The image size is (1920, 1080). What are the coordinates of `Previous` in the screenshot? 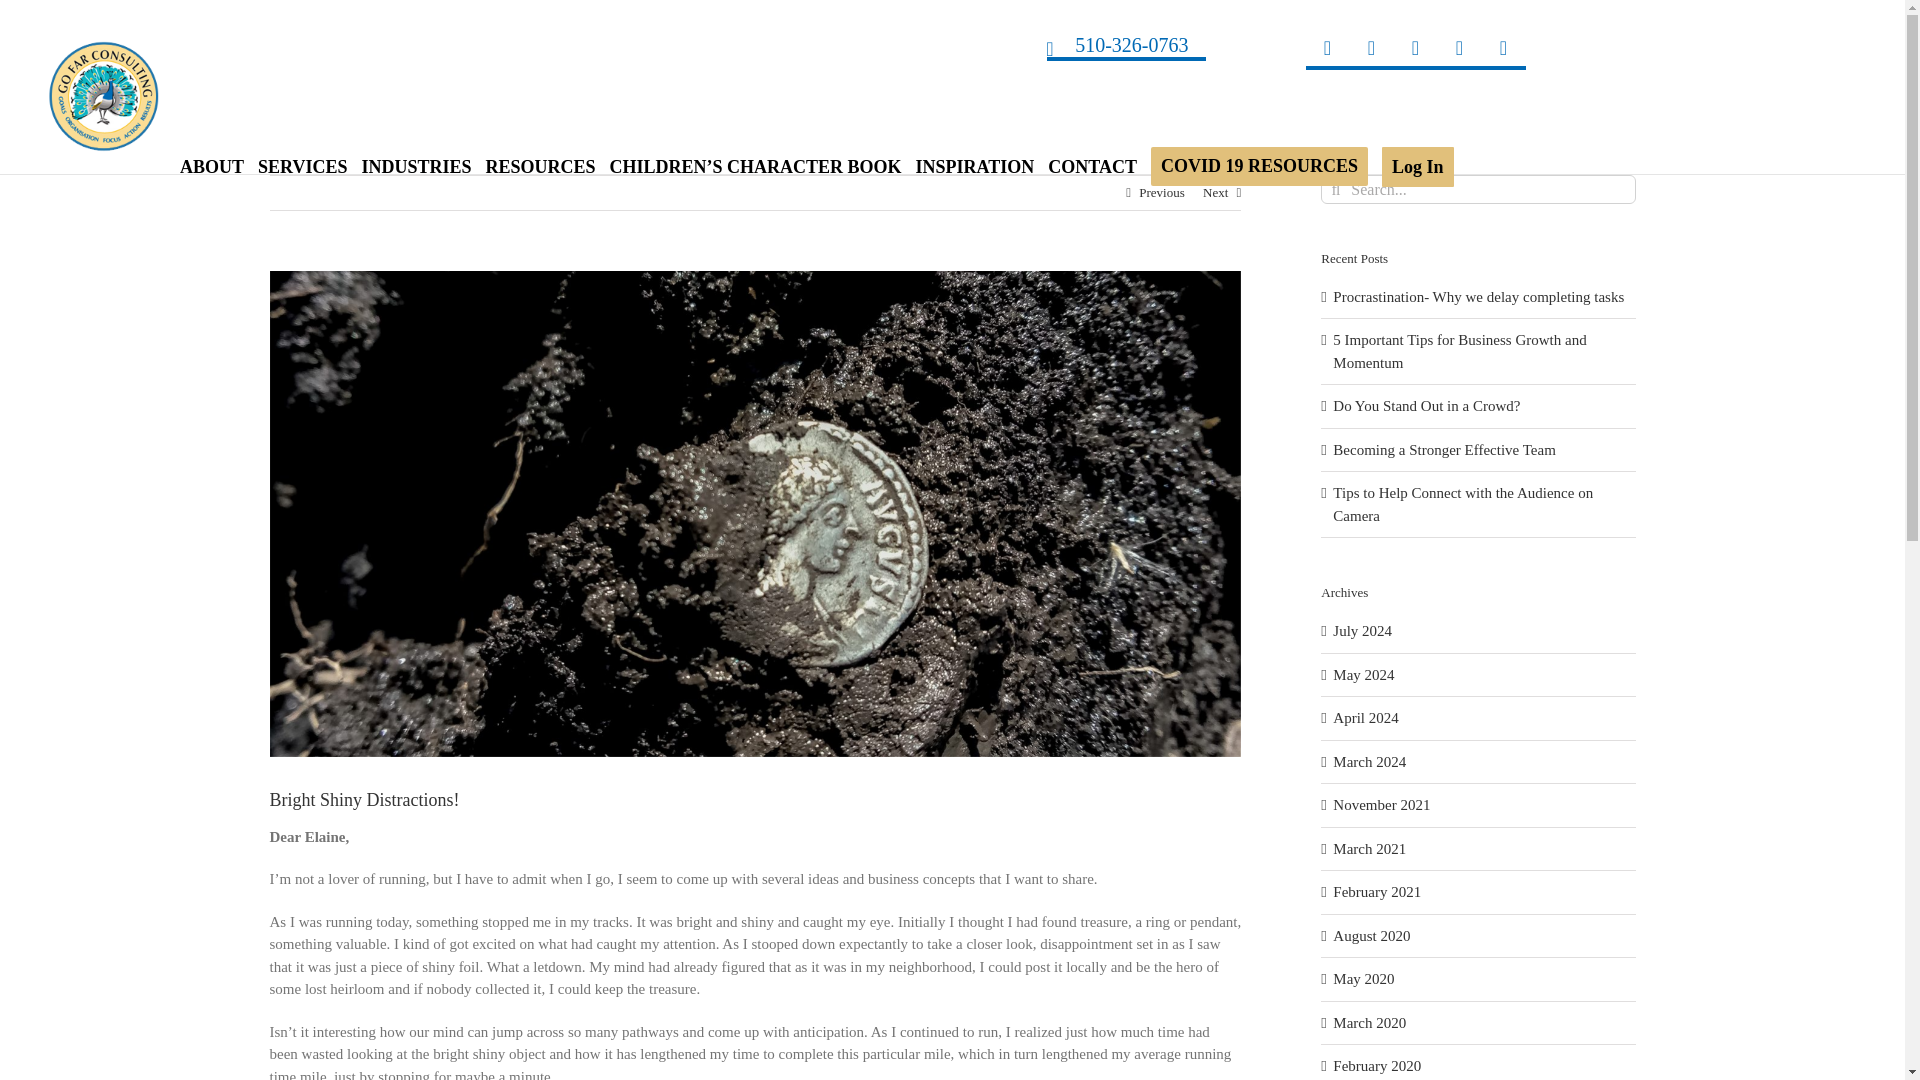 It's located at (1161, 192).